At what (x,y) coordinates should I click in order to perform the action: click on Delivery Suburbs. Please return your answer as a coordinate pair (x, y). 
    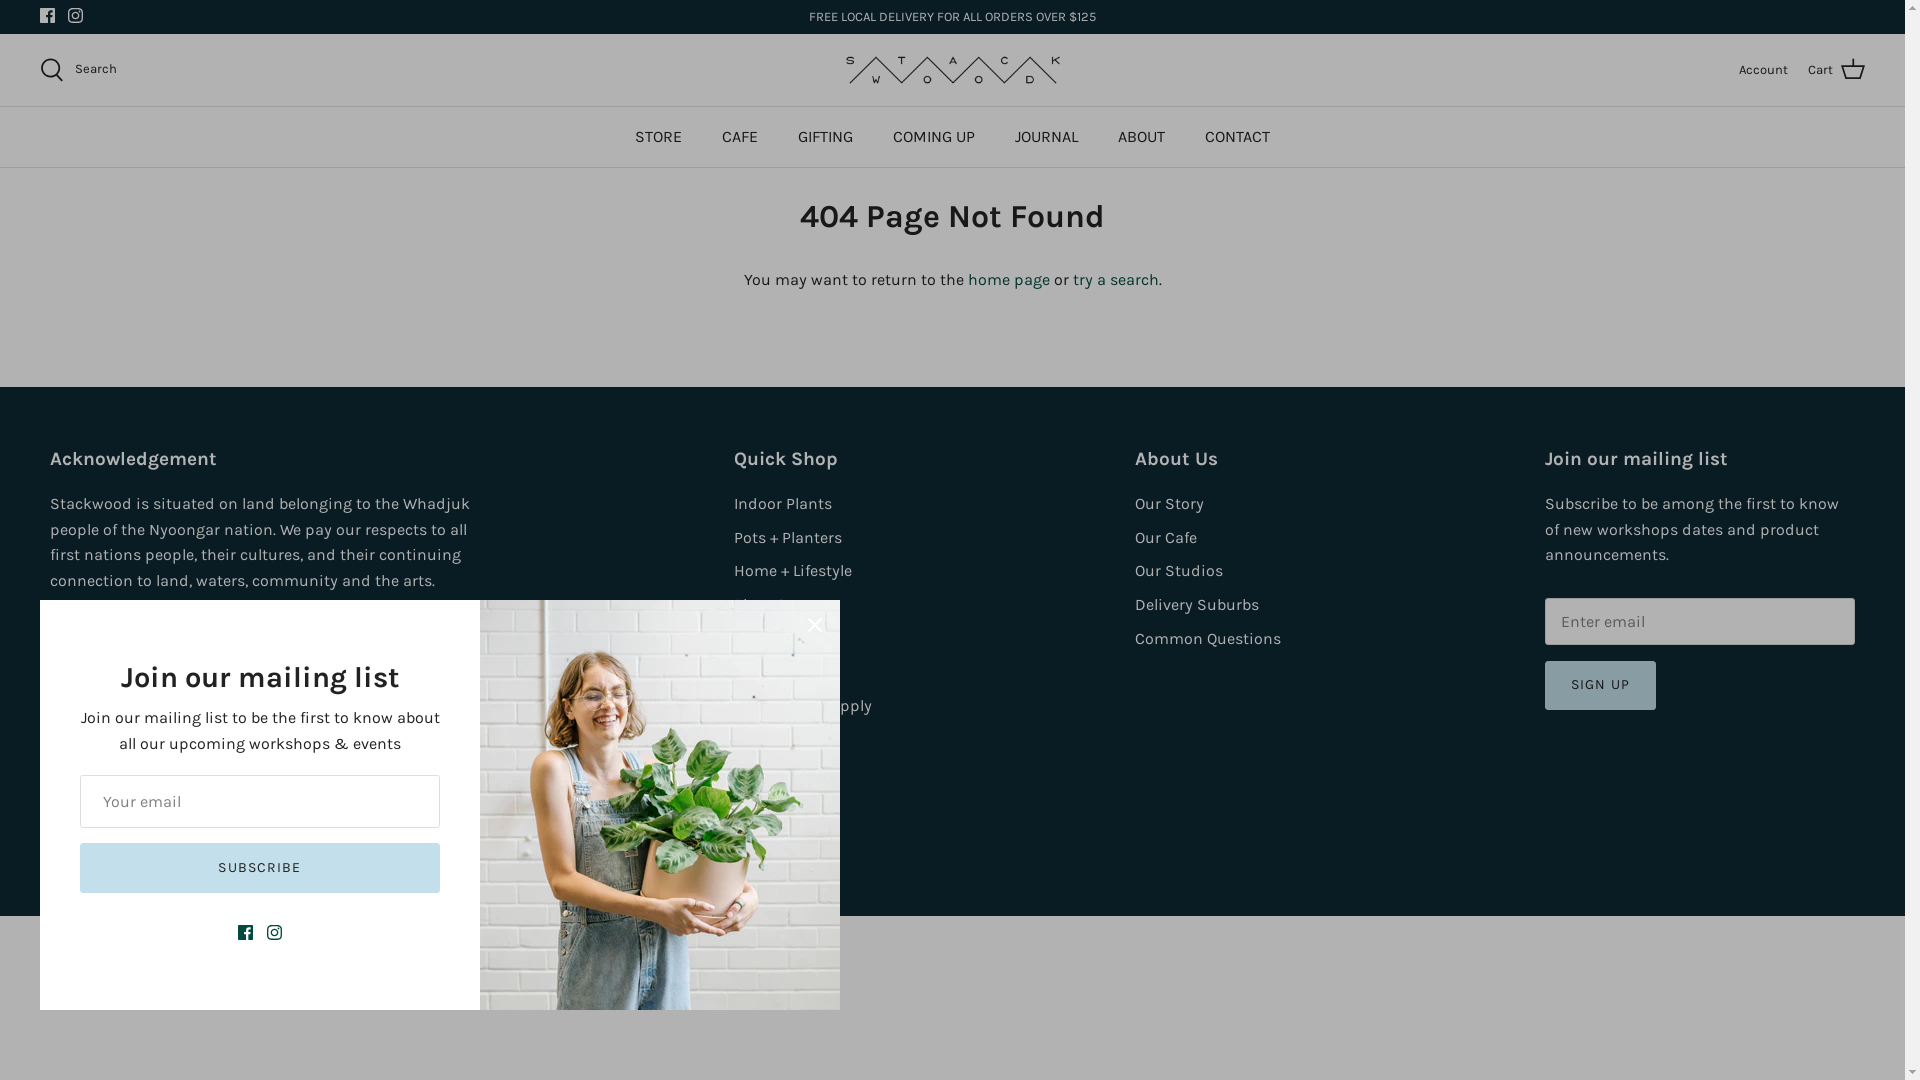
    Looking at the image, I should click on (1197, 604).